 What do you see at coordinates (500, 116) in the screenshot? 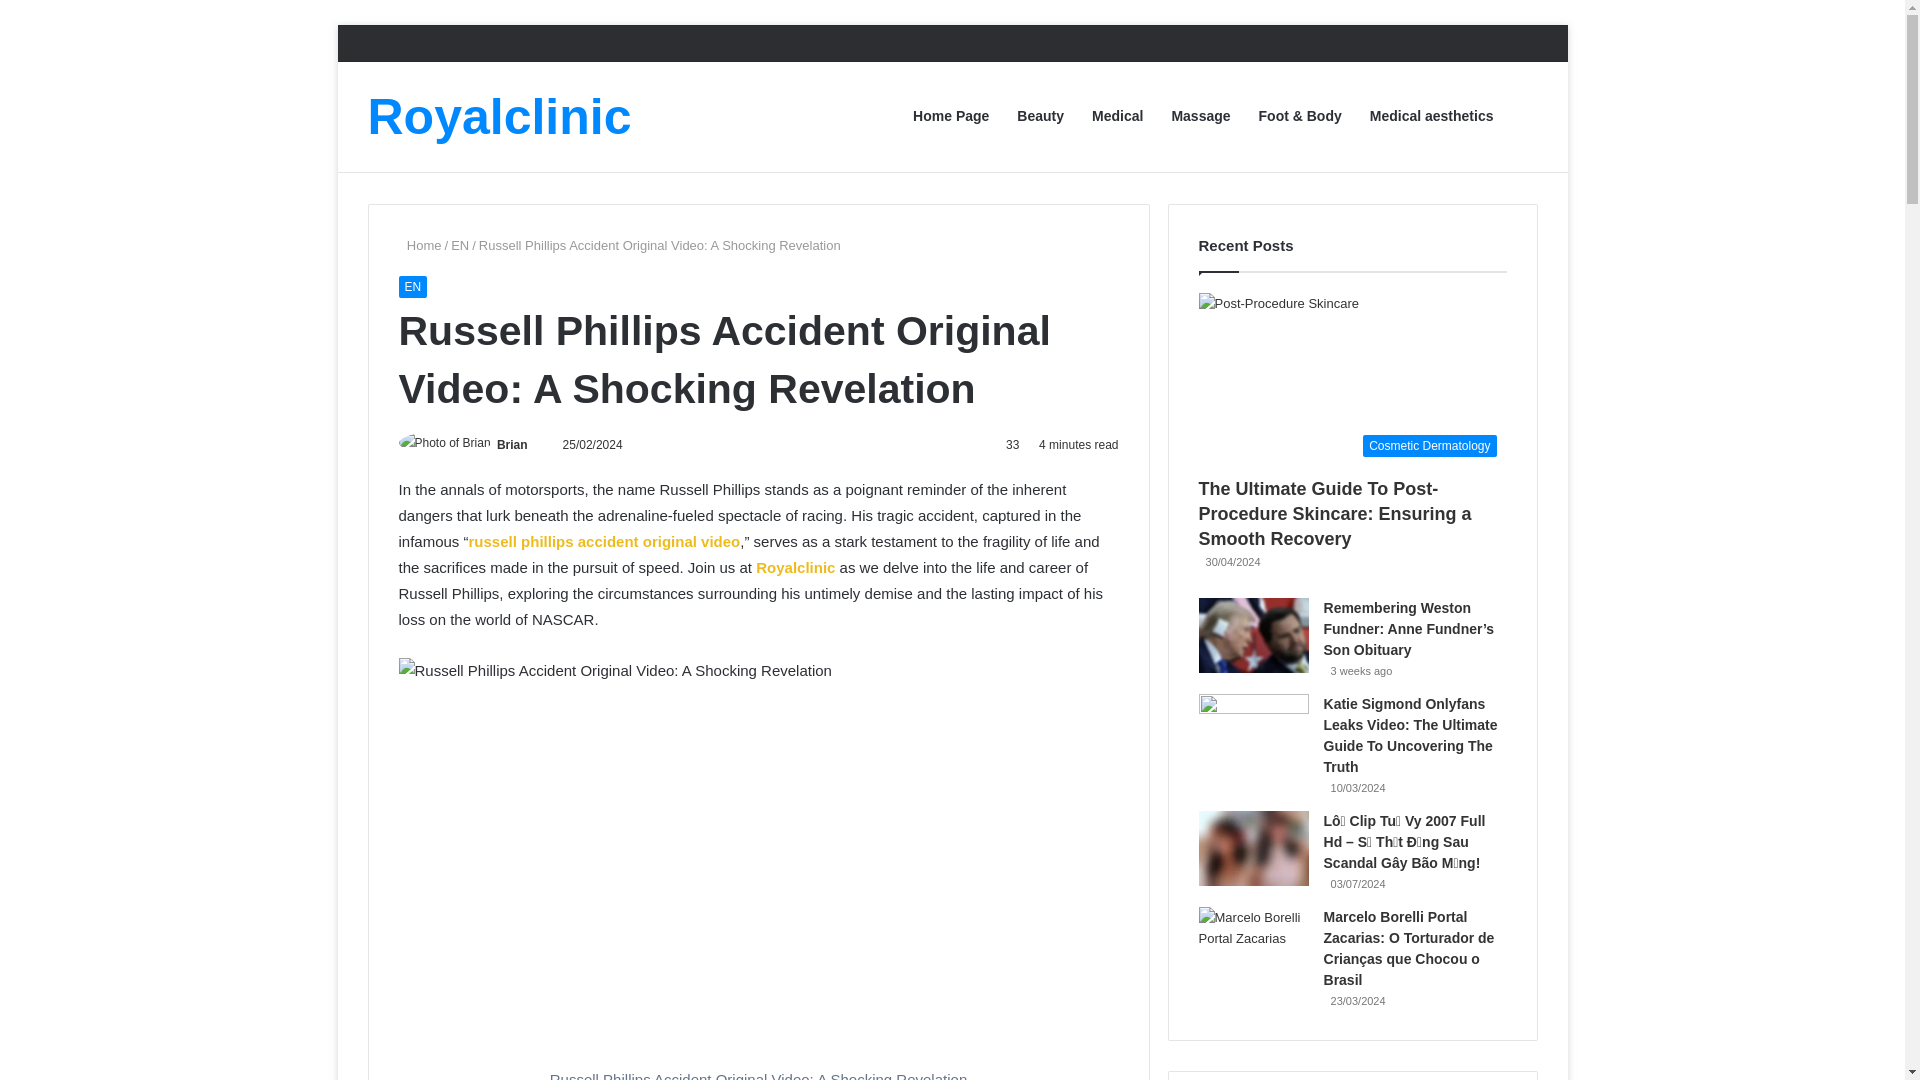
I see `Royalclinic` at bounding box center [500, 116].